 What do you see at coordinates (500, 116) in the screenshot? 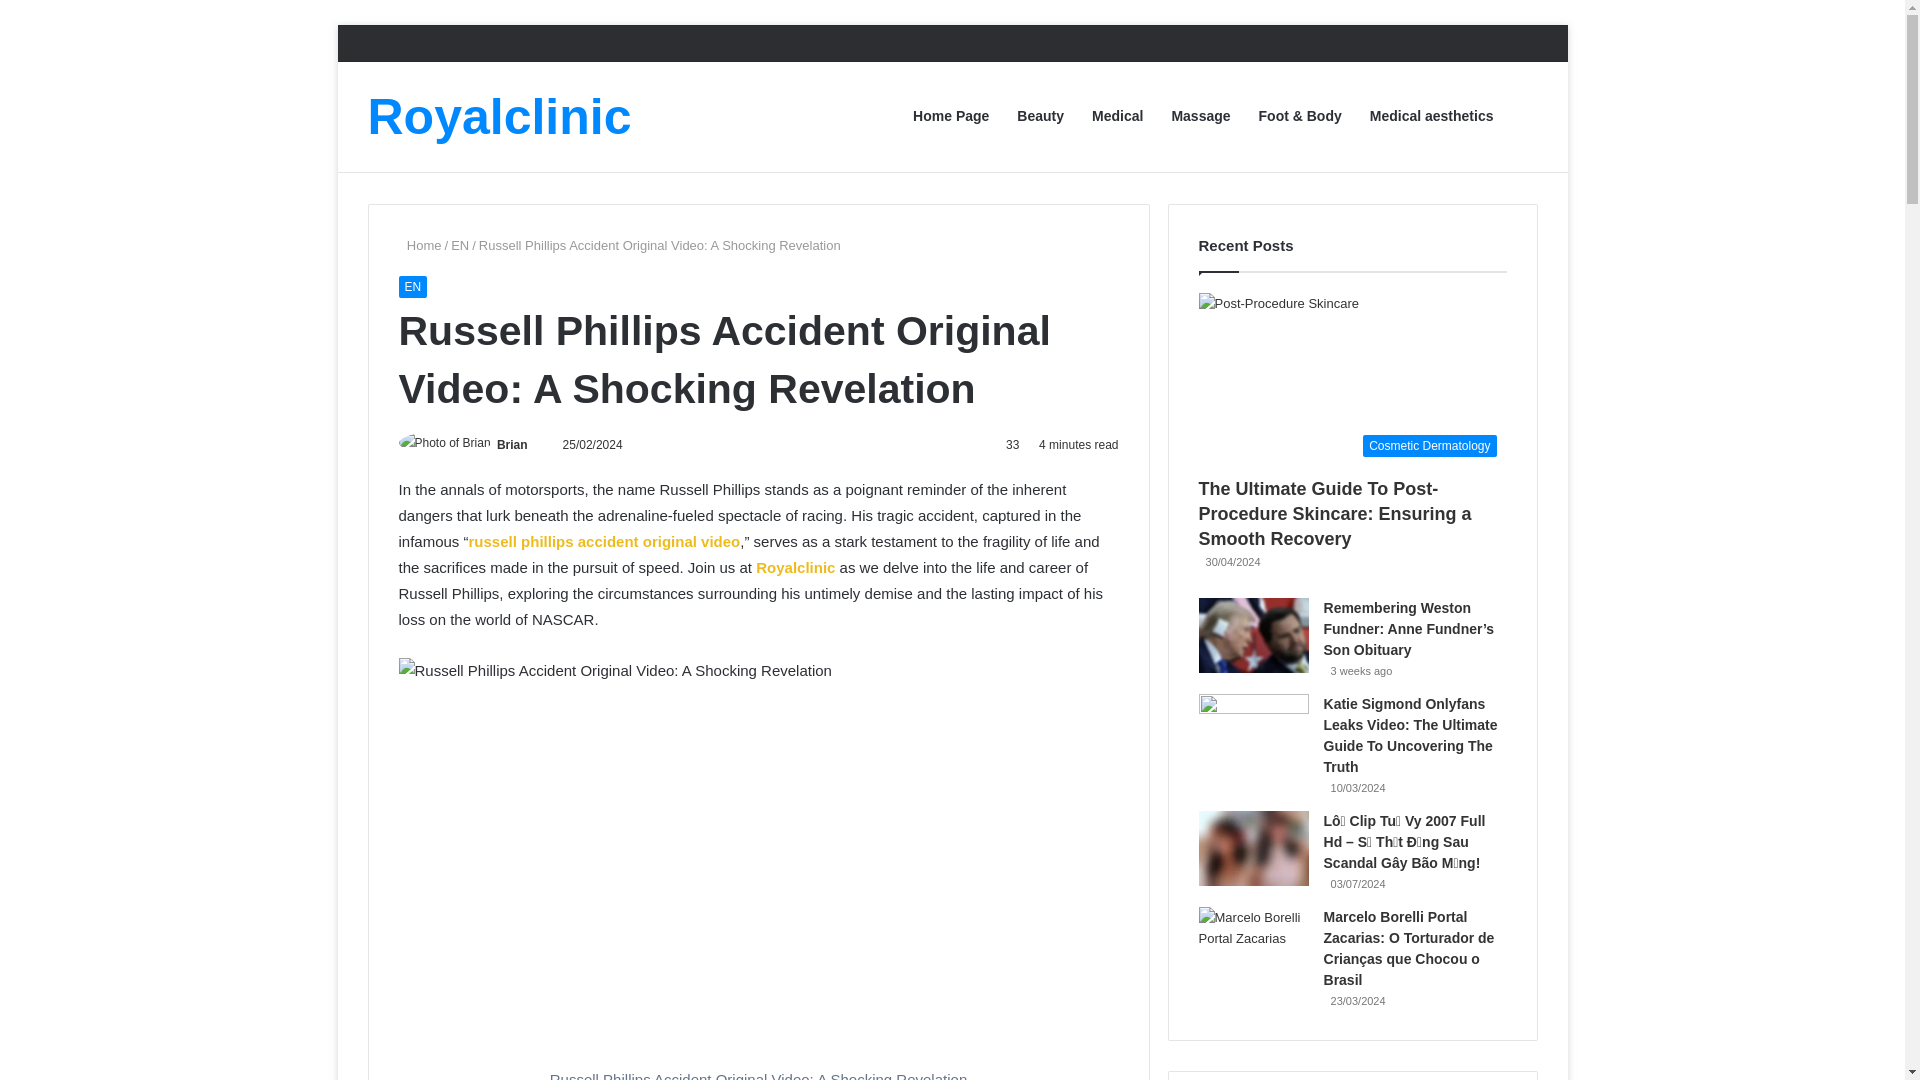
I see `Royalclinic` at bounding box center [500, 116].